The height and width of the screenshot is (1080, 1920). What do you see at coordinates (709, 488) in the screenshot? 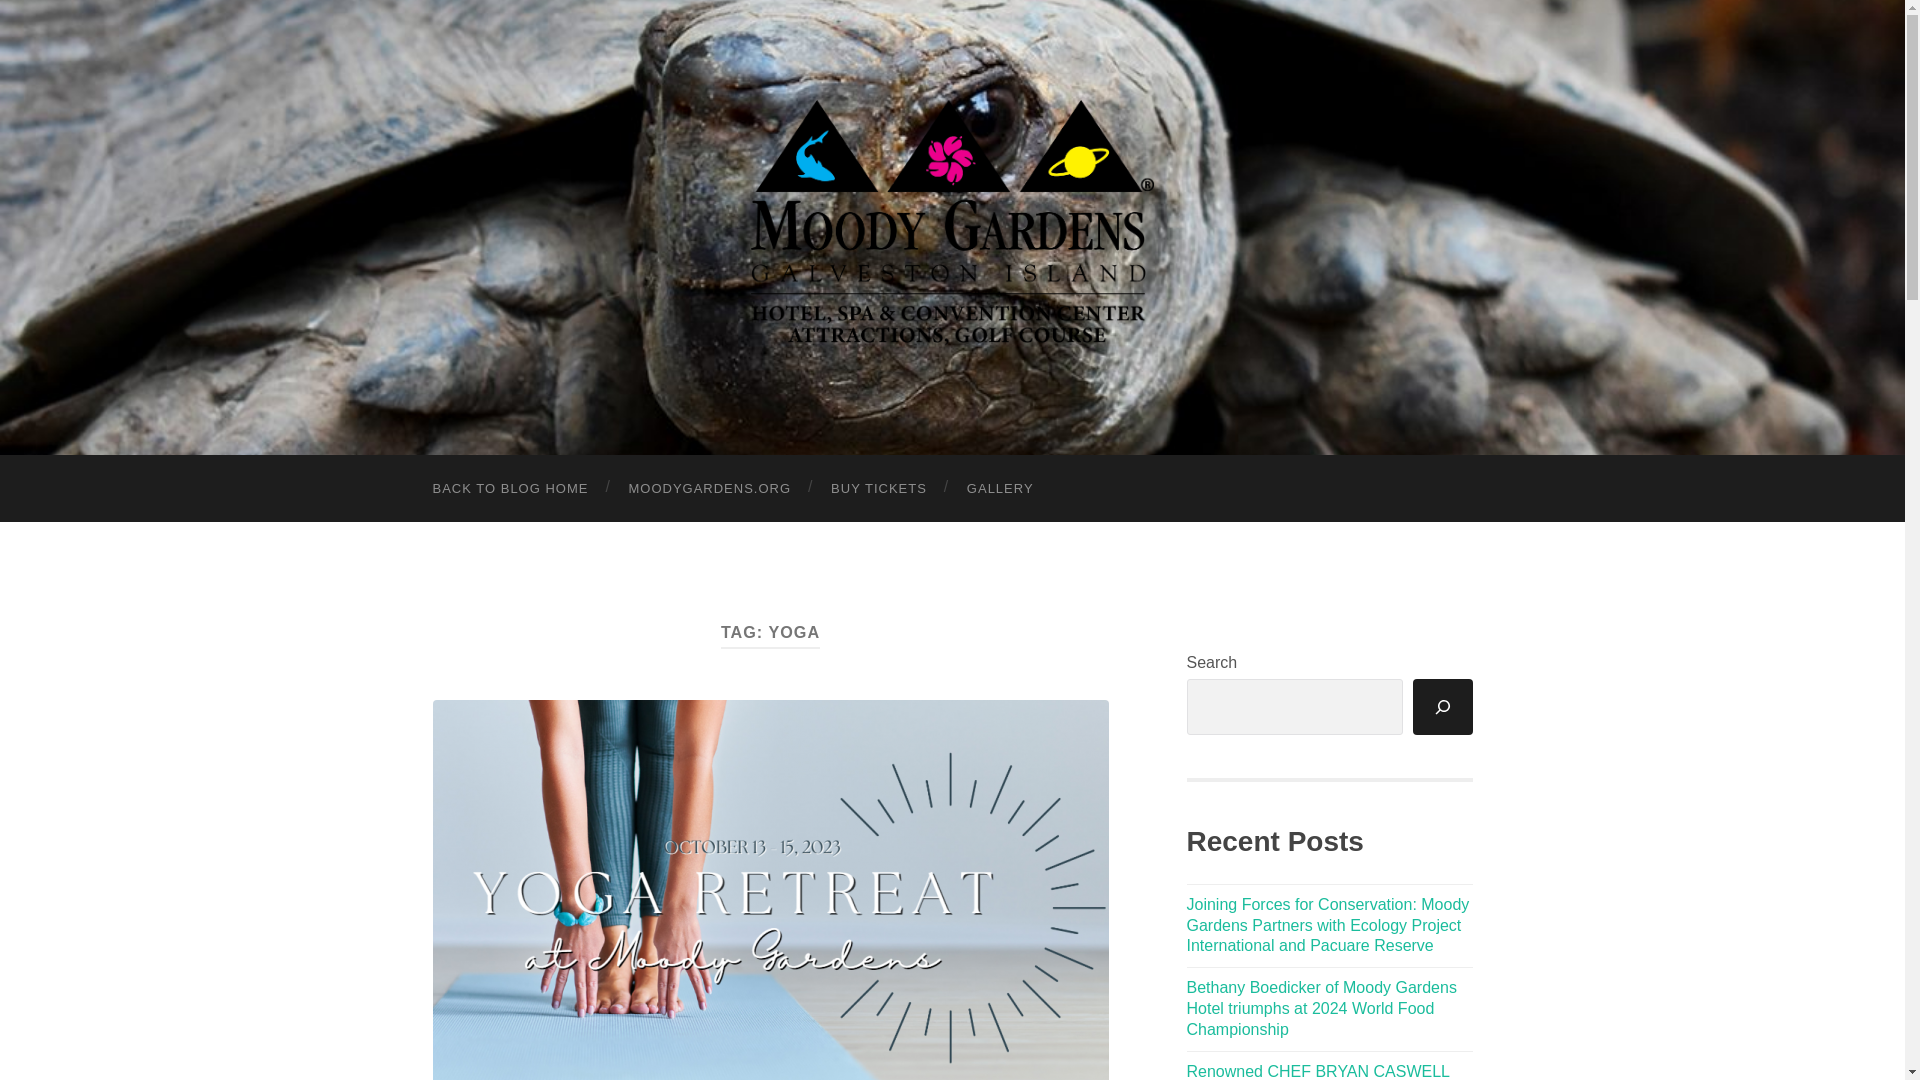
I see `MOODYGARDENS.ORG` at bounding box center [709, 488].